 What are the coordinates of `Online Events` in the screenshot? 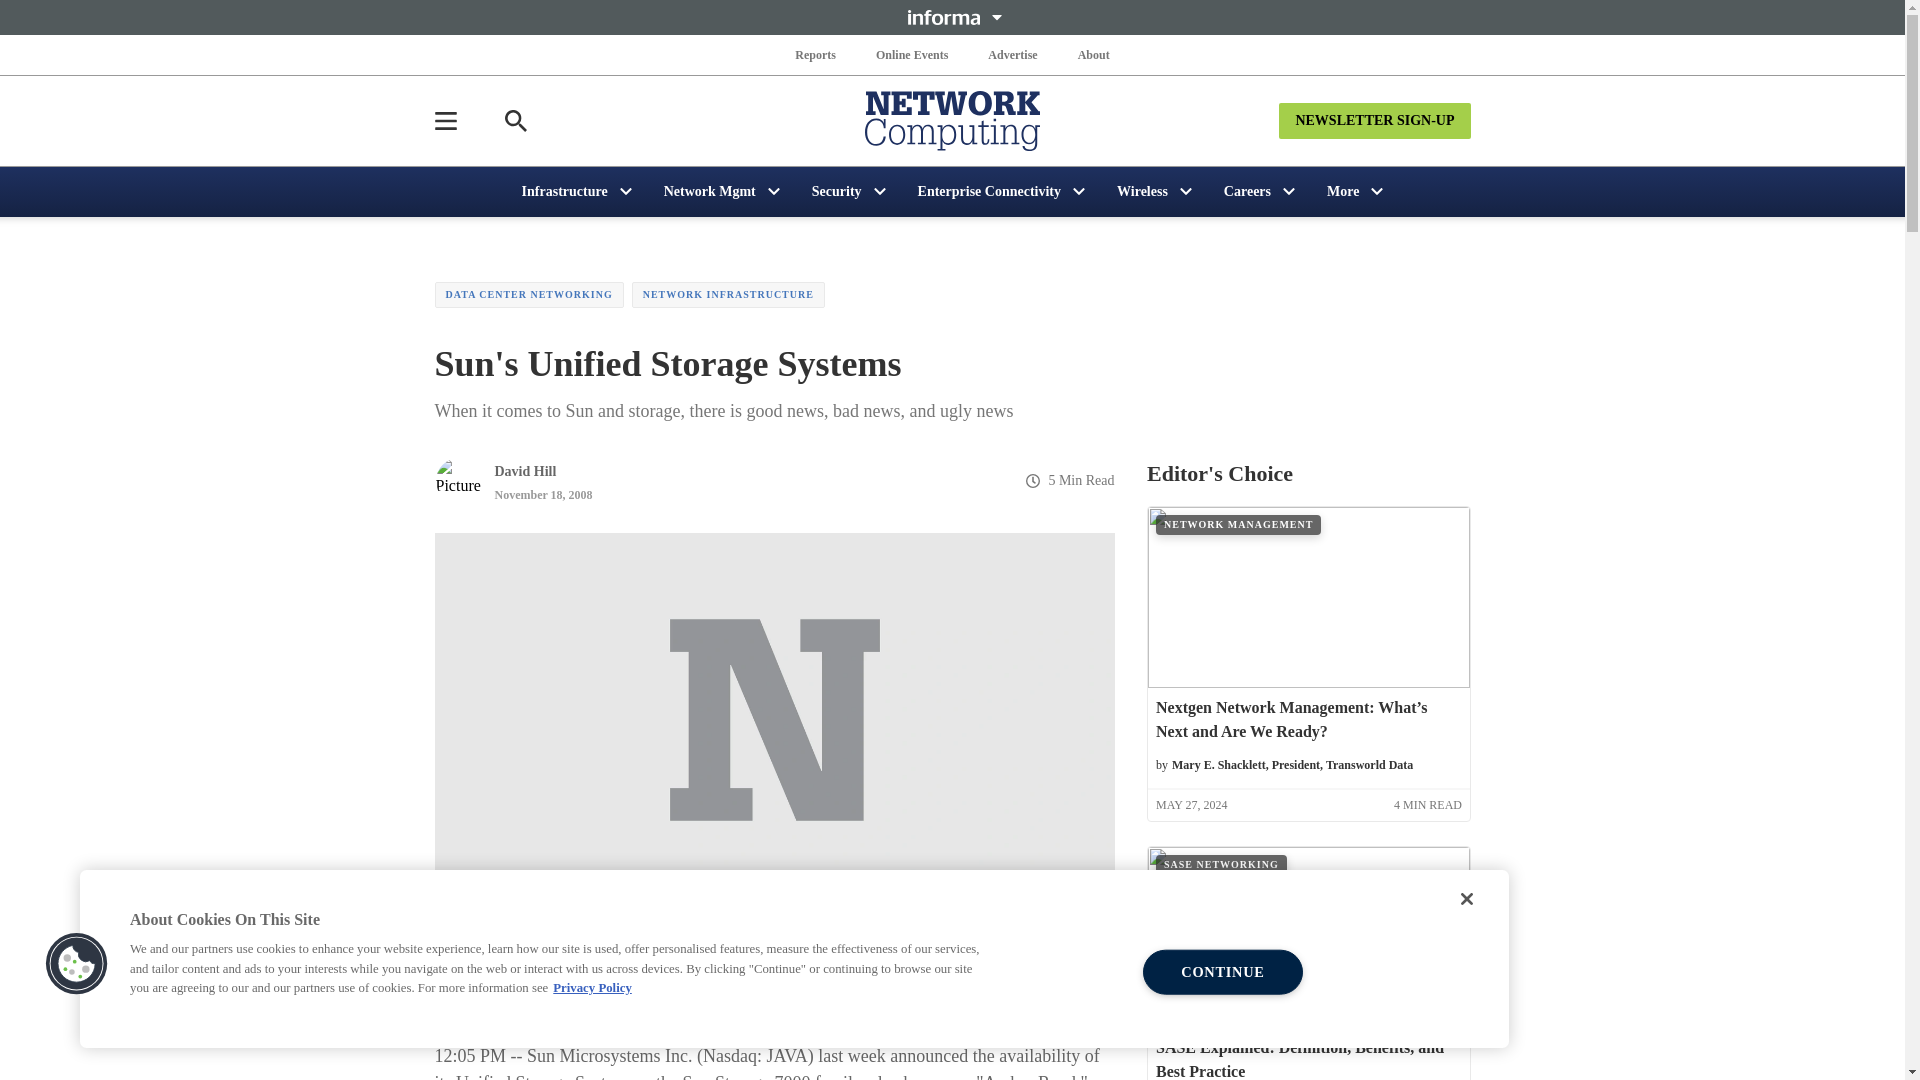 It's located at (912, 54).